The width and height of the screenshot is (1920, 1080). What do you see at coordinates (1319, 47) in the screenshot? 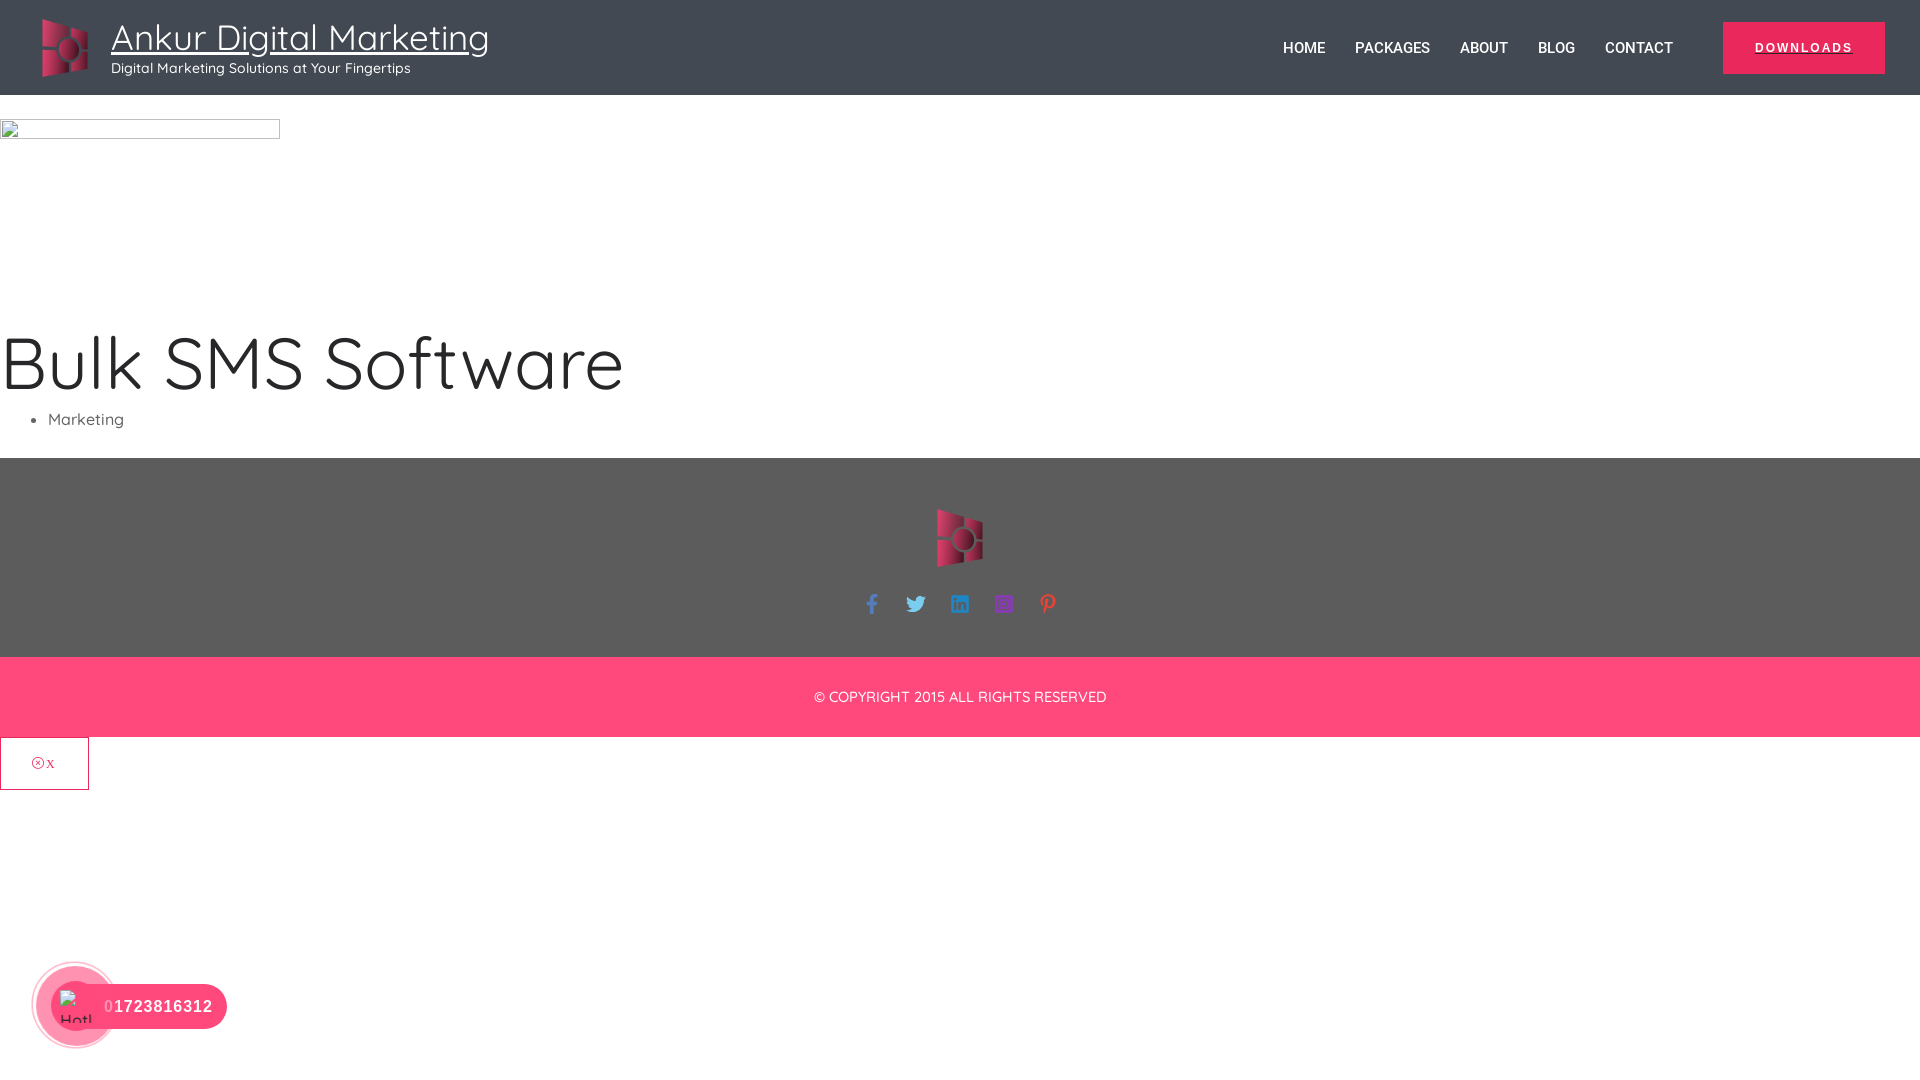
I see `HOME` at bounding box center [1319, 47].